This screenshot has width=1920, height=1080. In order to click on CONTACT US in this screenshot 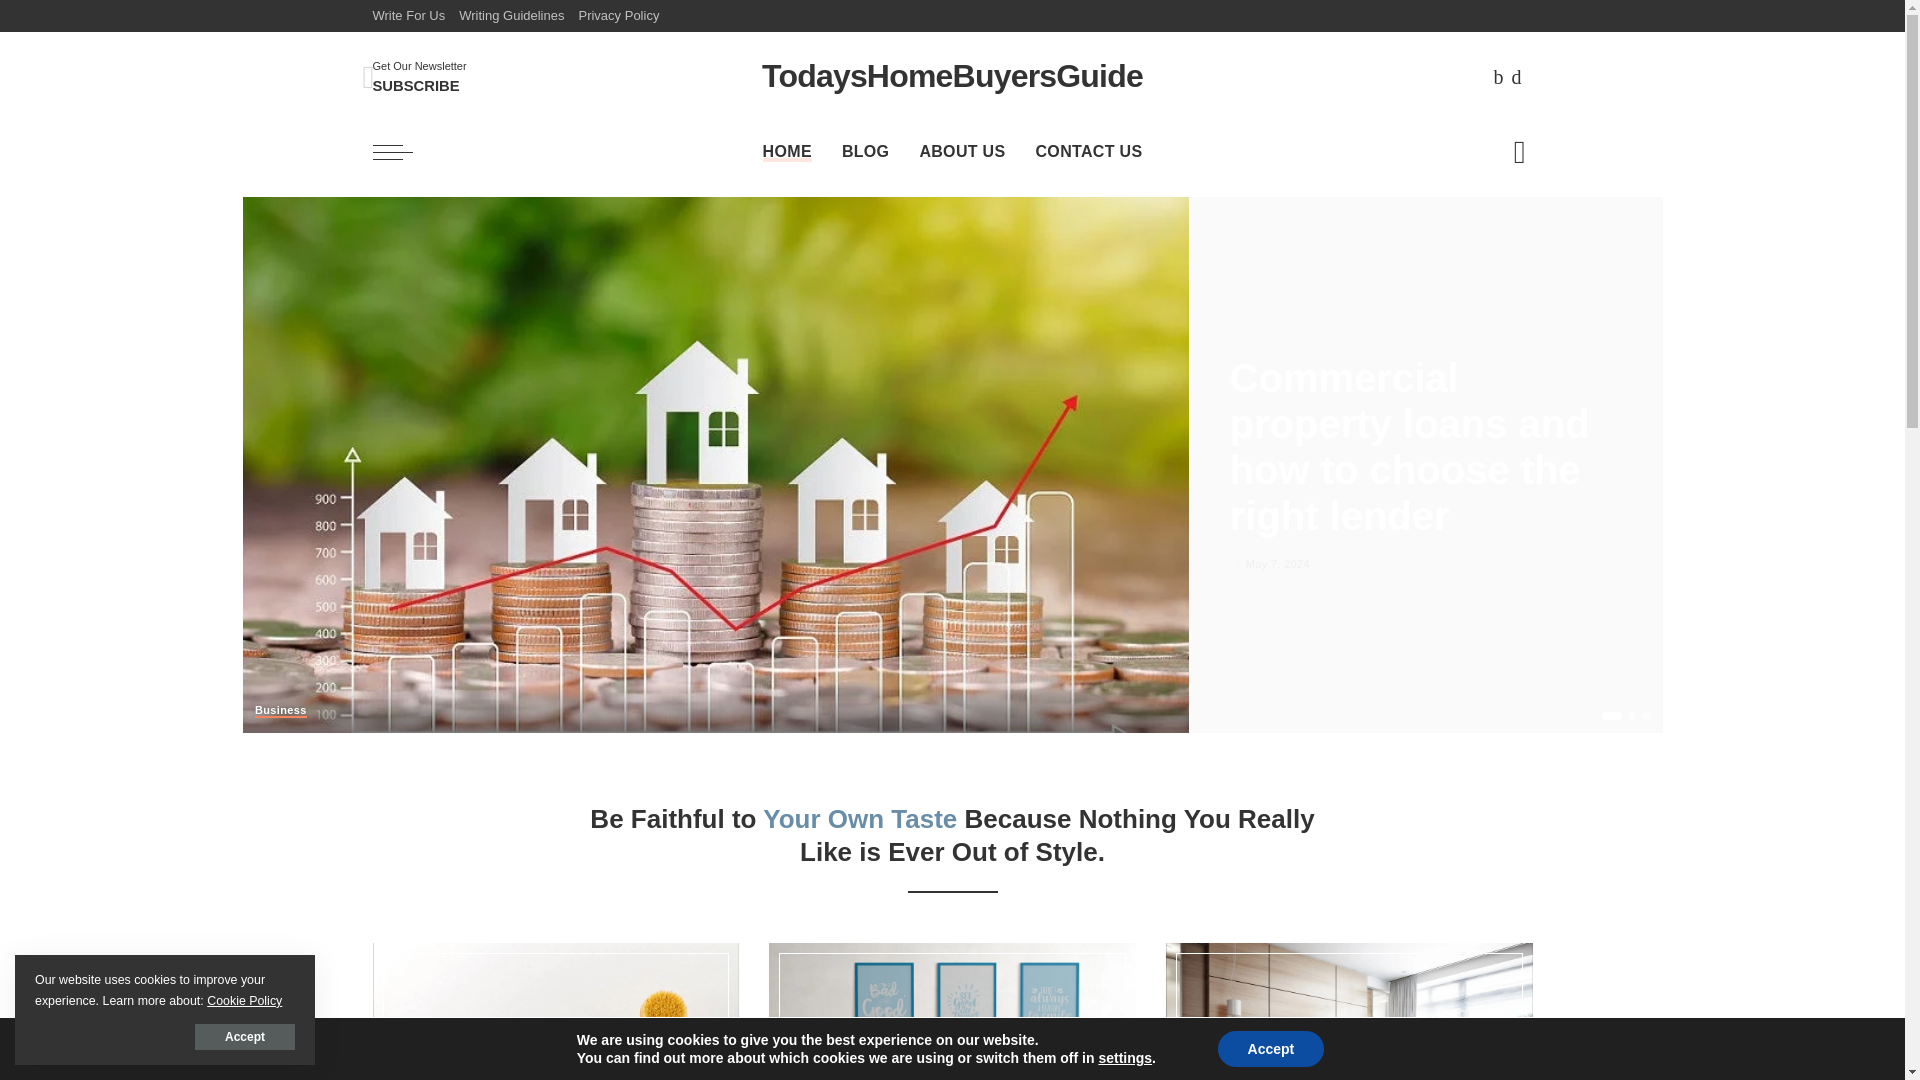, I will do `click(1088, 152)`.